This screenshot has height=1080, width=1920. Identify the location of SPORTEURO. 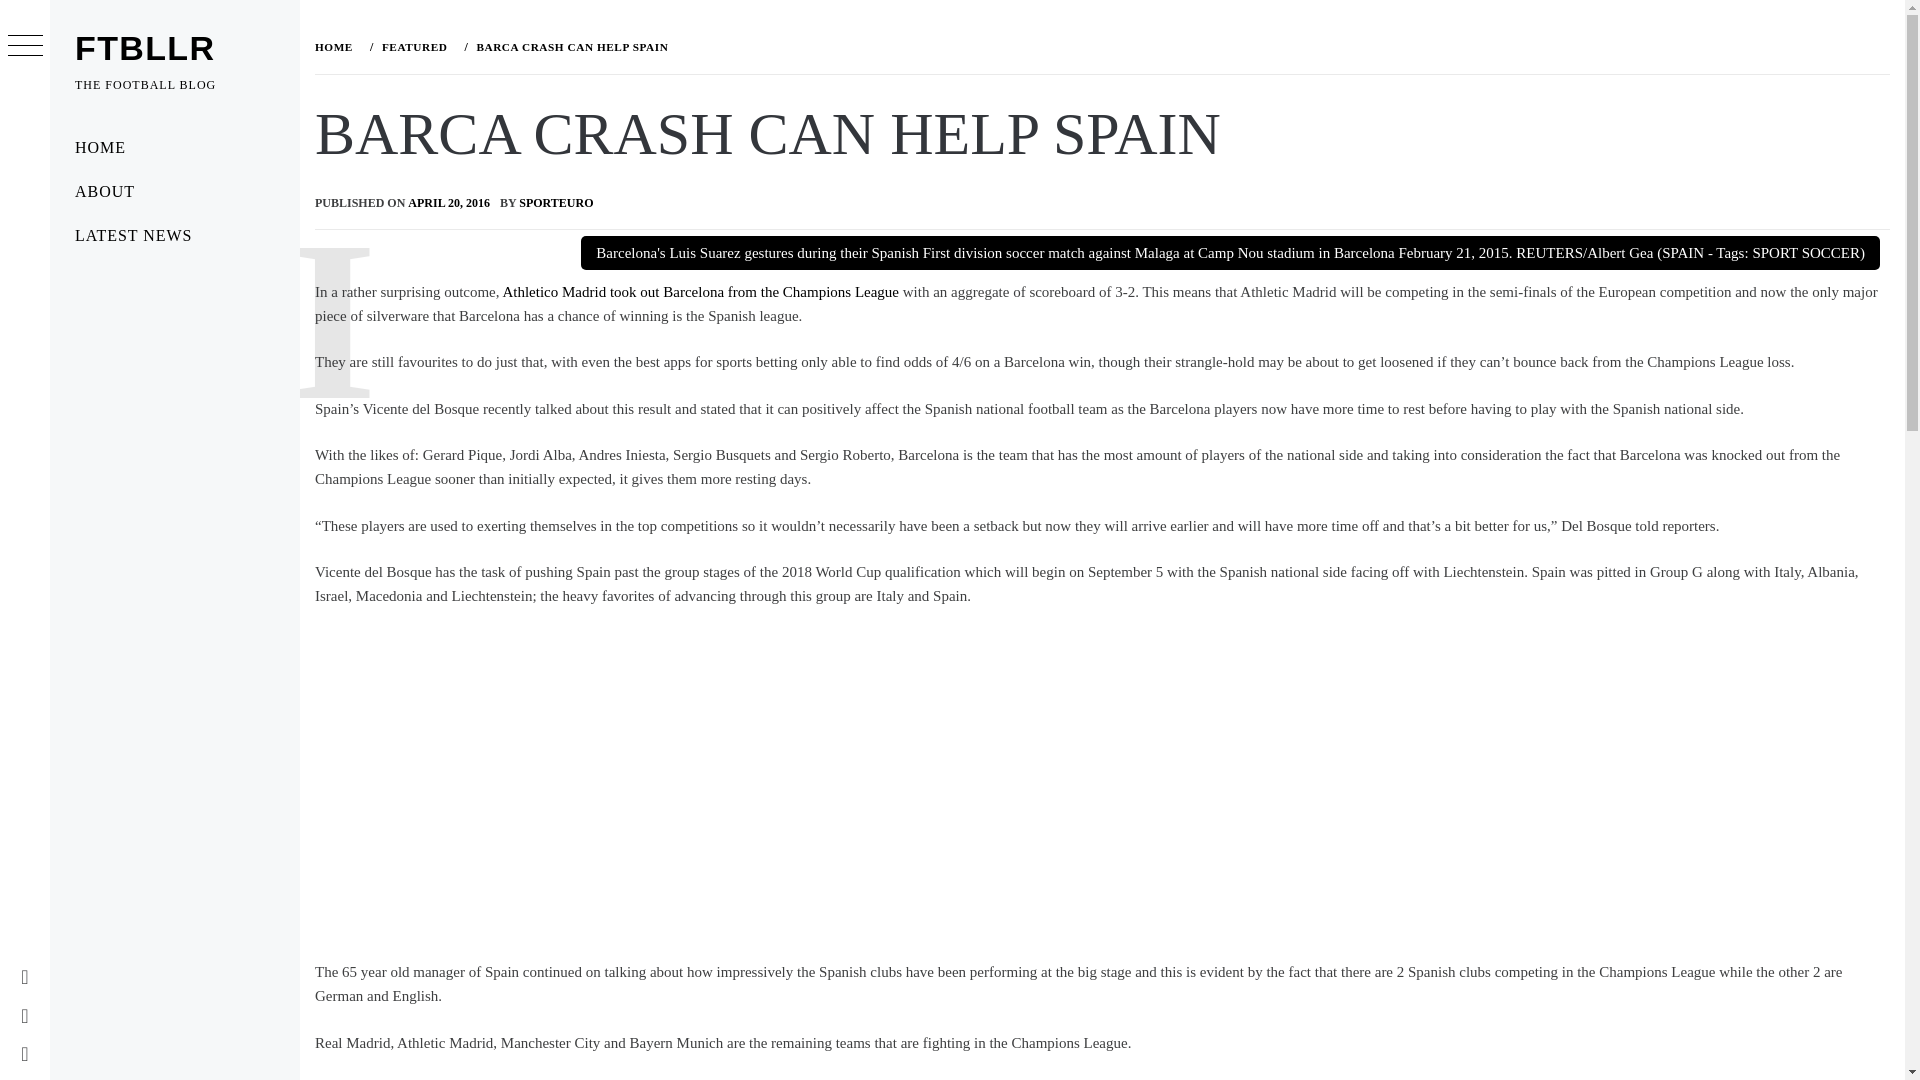
(556, 202).